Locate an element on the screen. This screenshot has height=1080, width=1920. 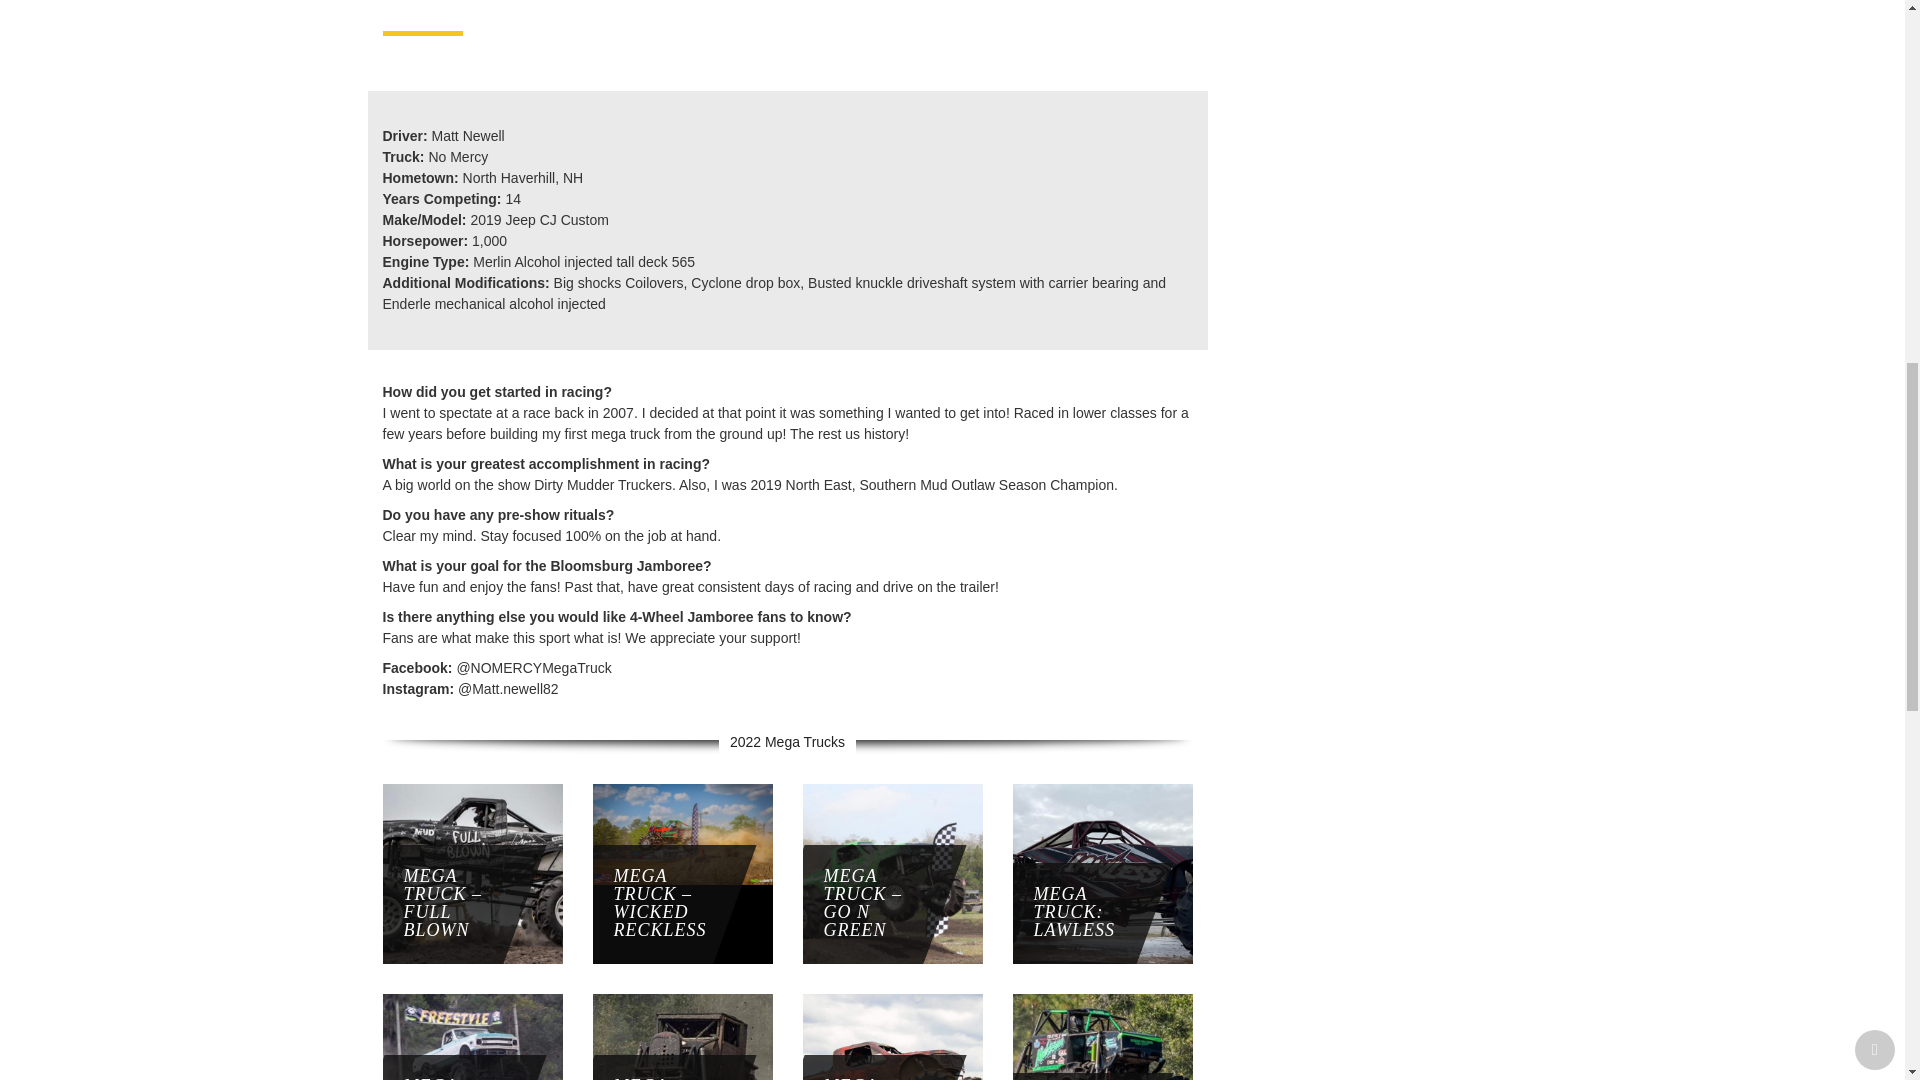
Mega Truck: Lawless is located at coordinates (1054, 913).